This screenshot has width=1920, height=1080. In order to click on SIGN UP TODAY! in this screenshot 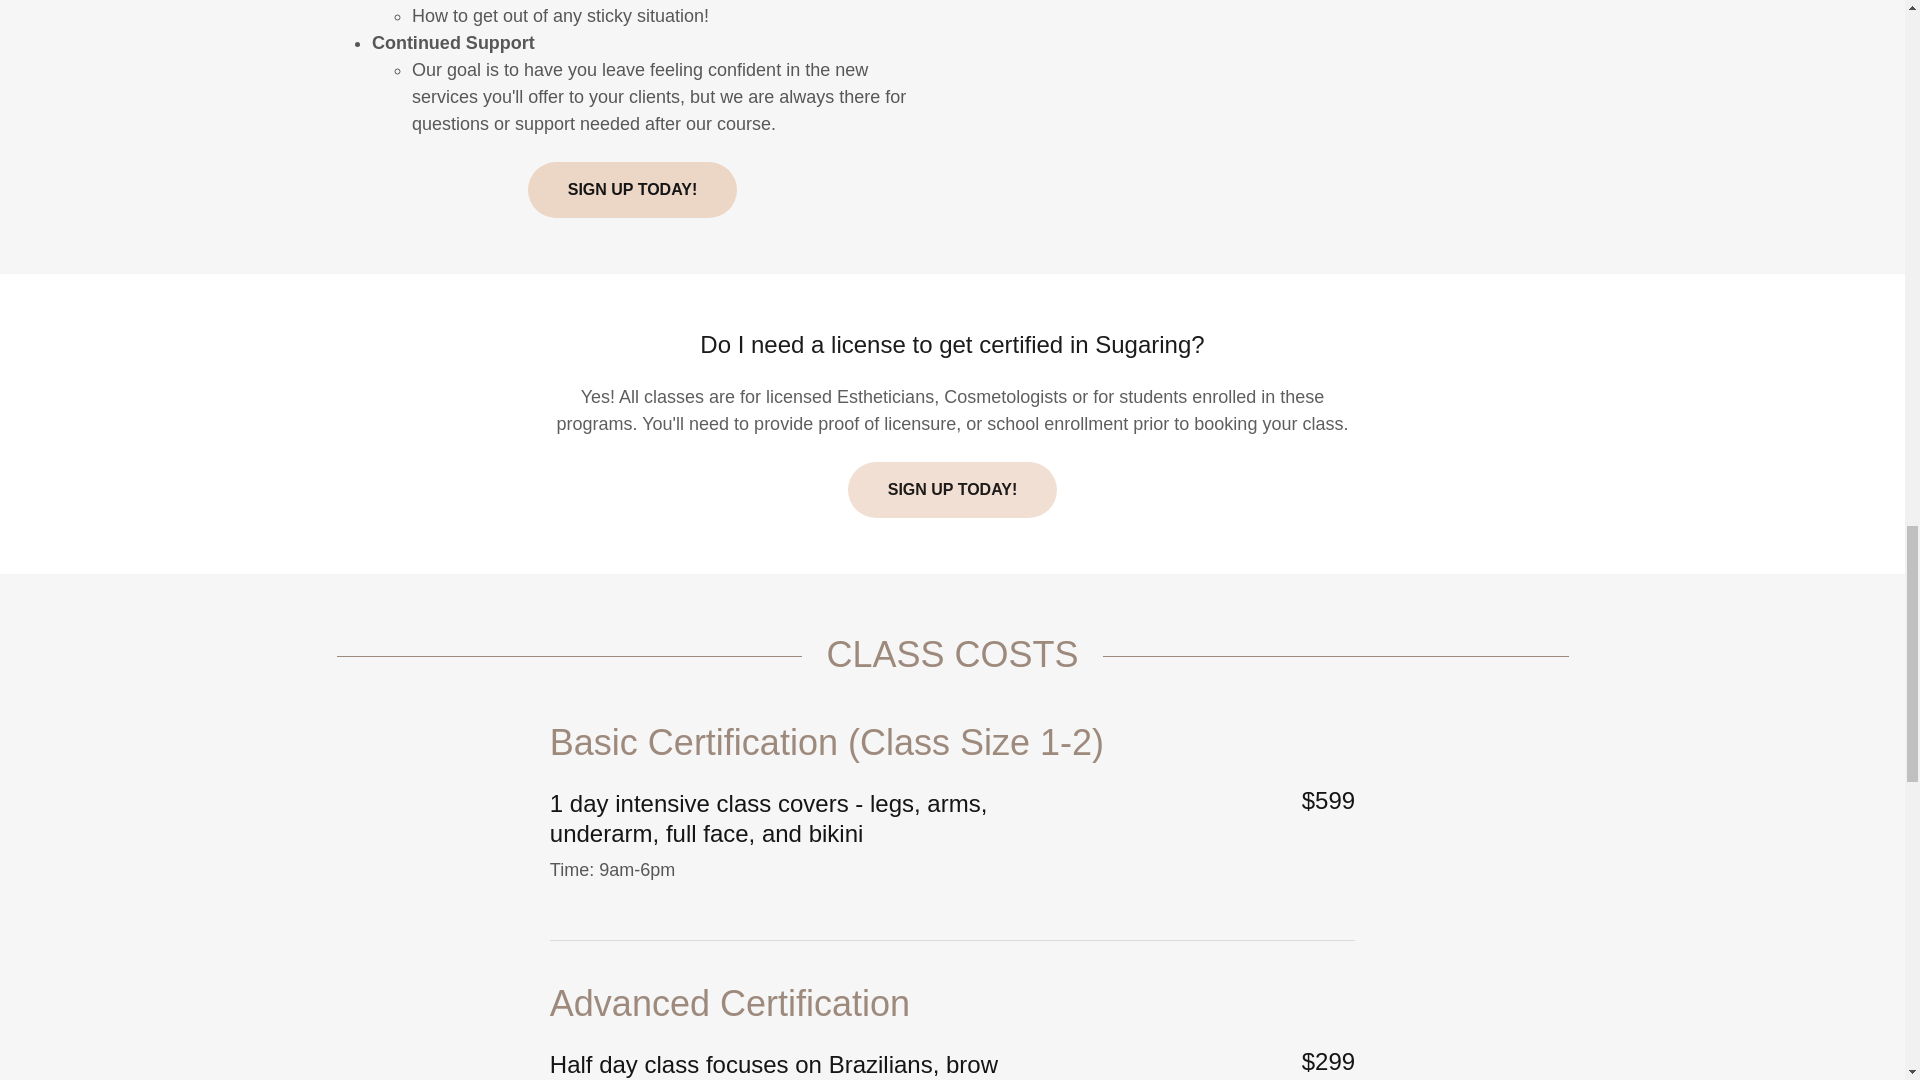, I will do `click(632, 190)`.